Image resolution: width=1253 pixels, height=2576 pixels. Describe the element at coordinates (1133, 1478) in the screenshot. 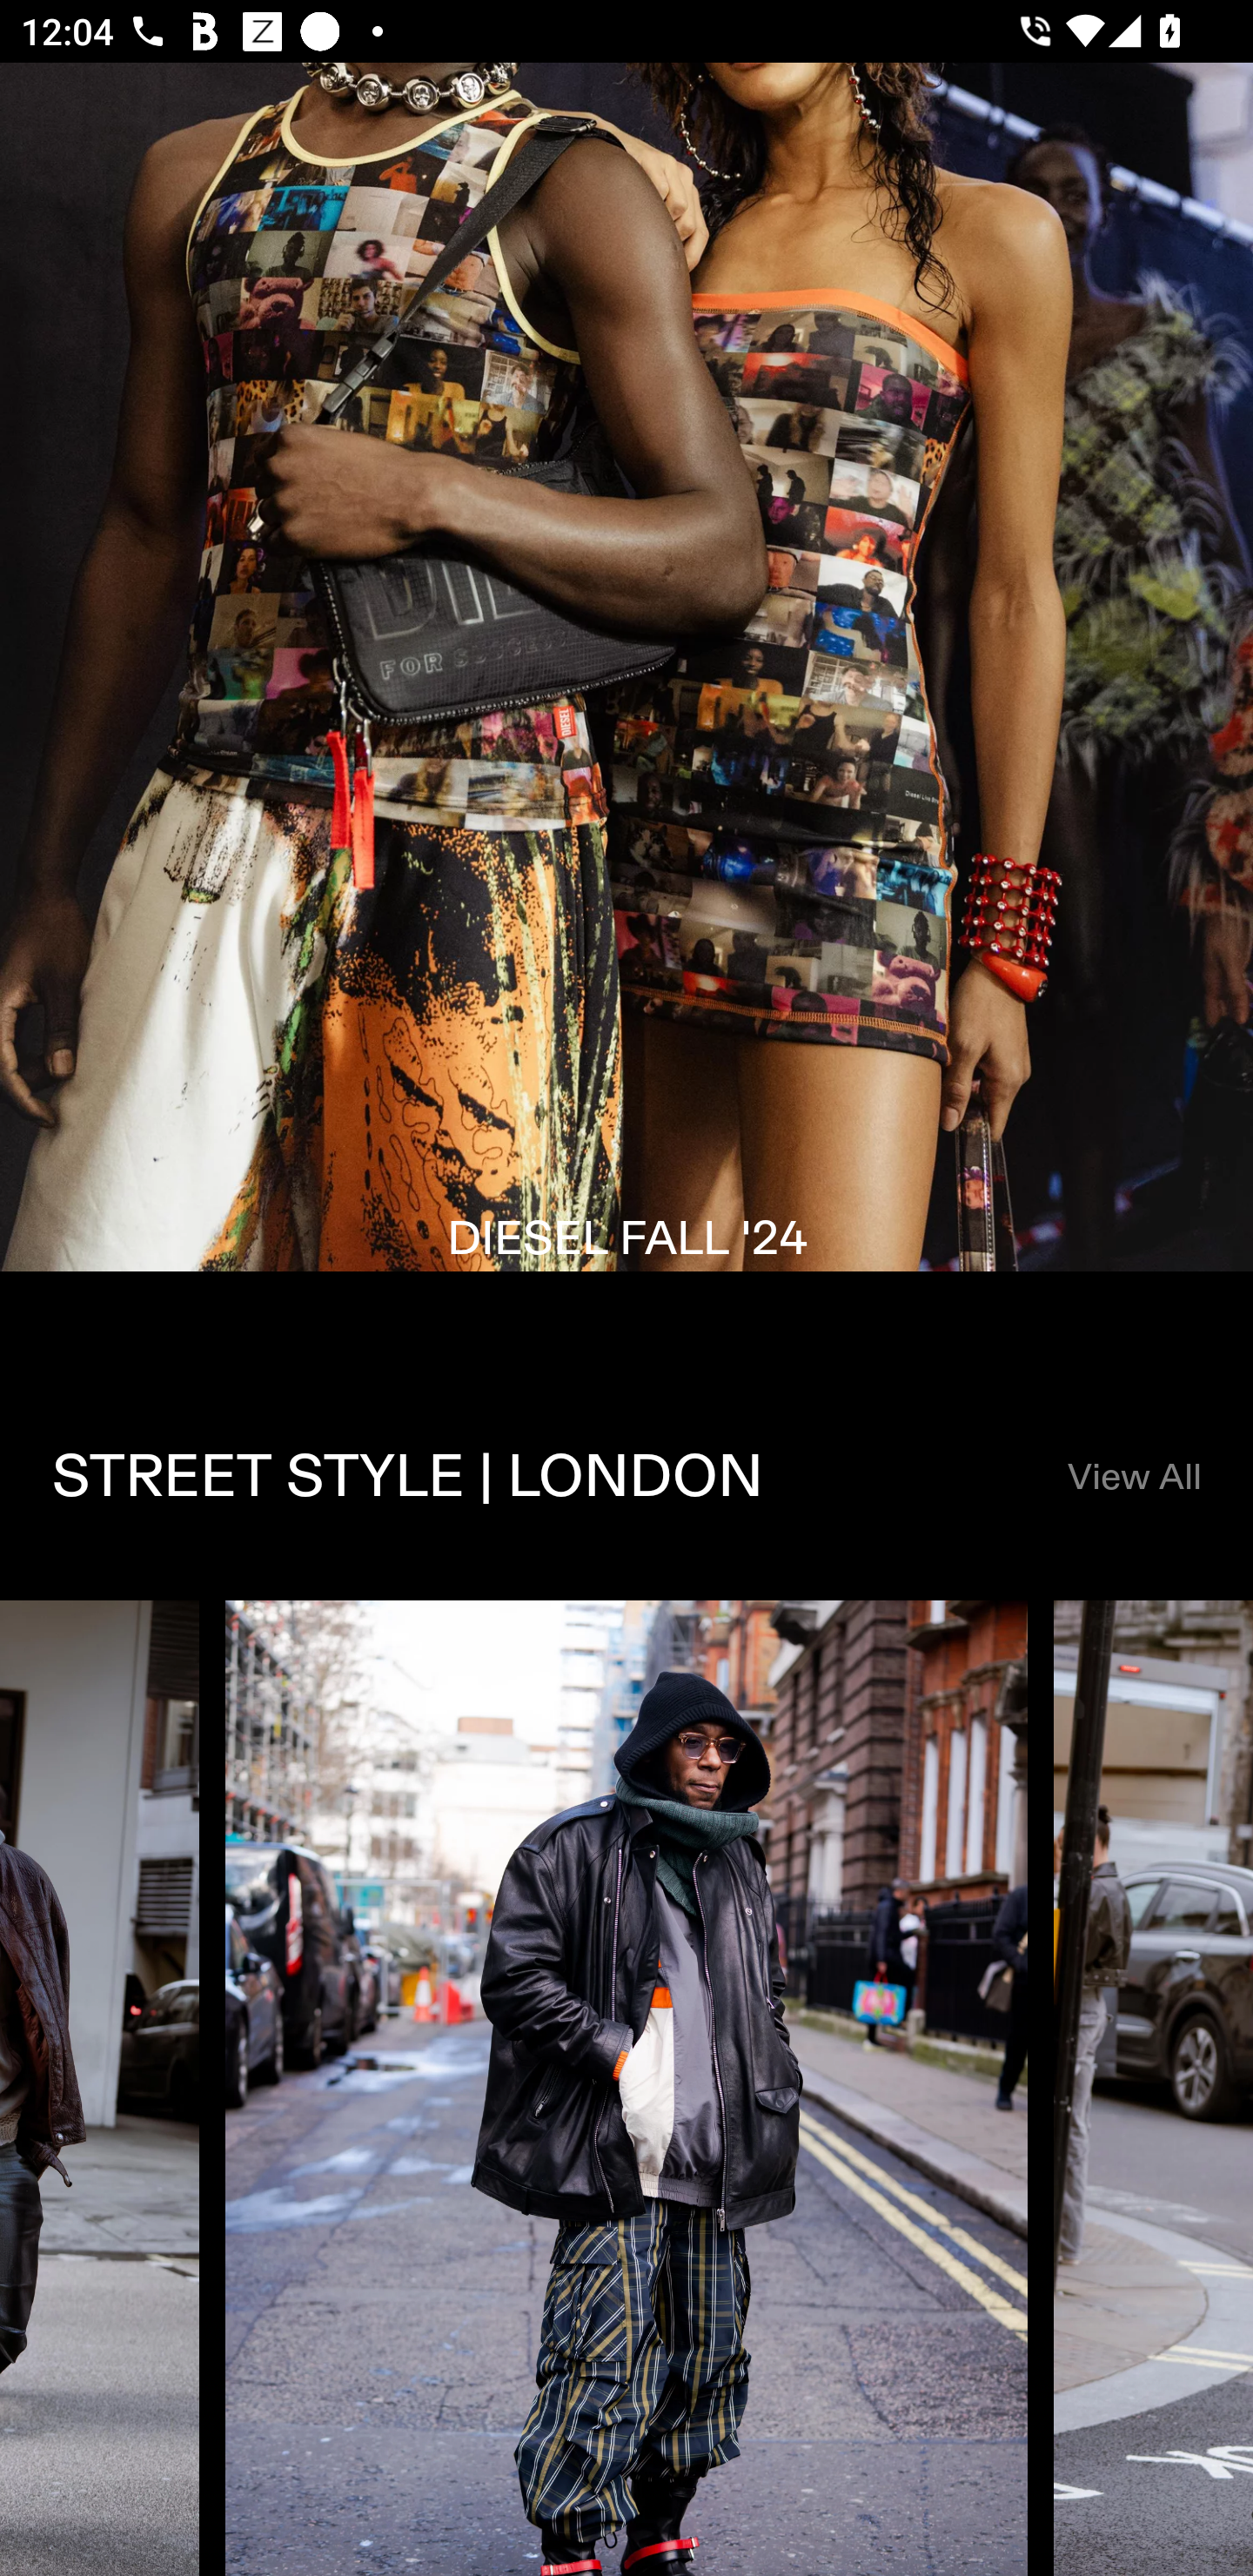

I see `View All` at that location.